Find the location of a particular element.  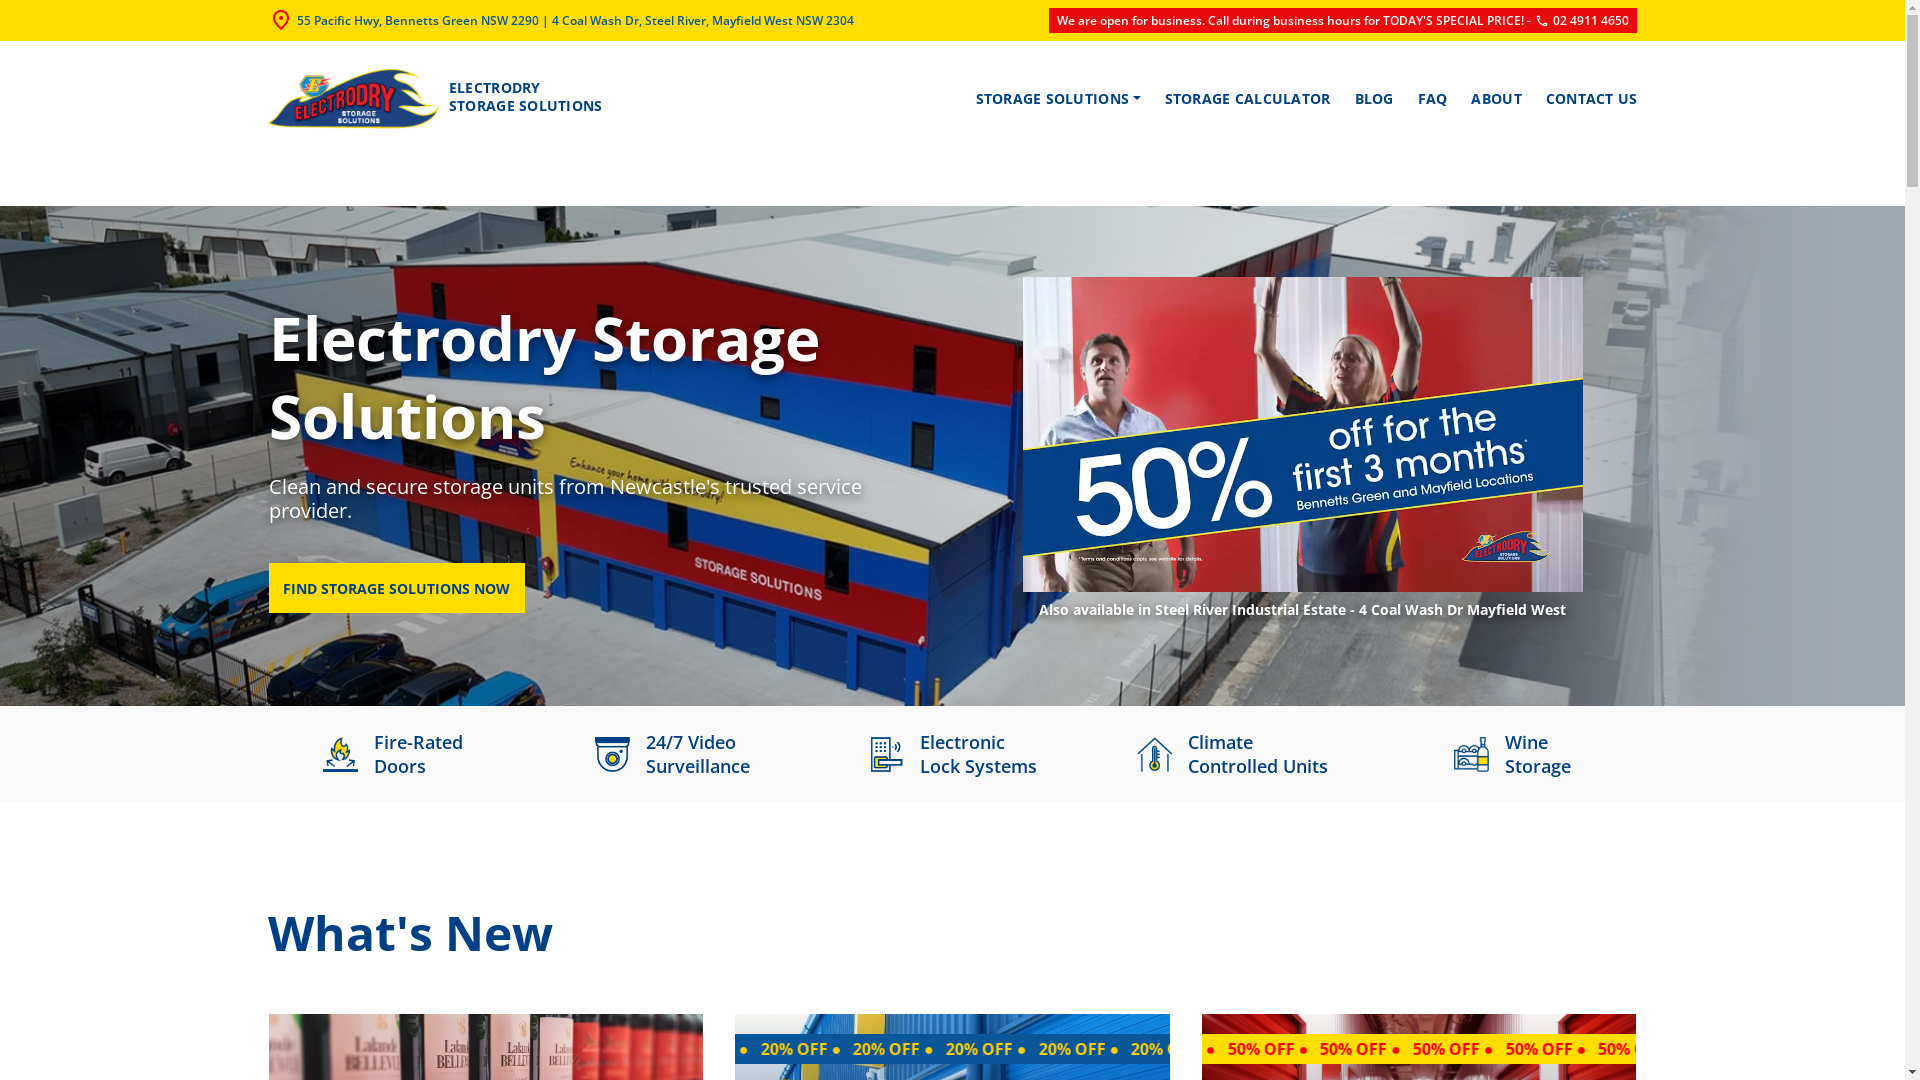

STORAGE CALCULATOR is located at coordinates (1248, 99).